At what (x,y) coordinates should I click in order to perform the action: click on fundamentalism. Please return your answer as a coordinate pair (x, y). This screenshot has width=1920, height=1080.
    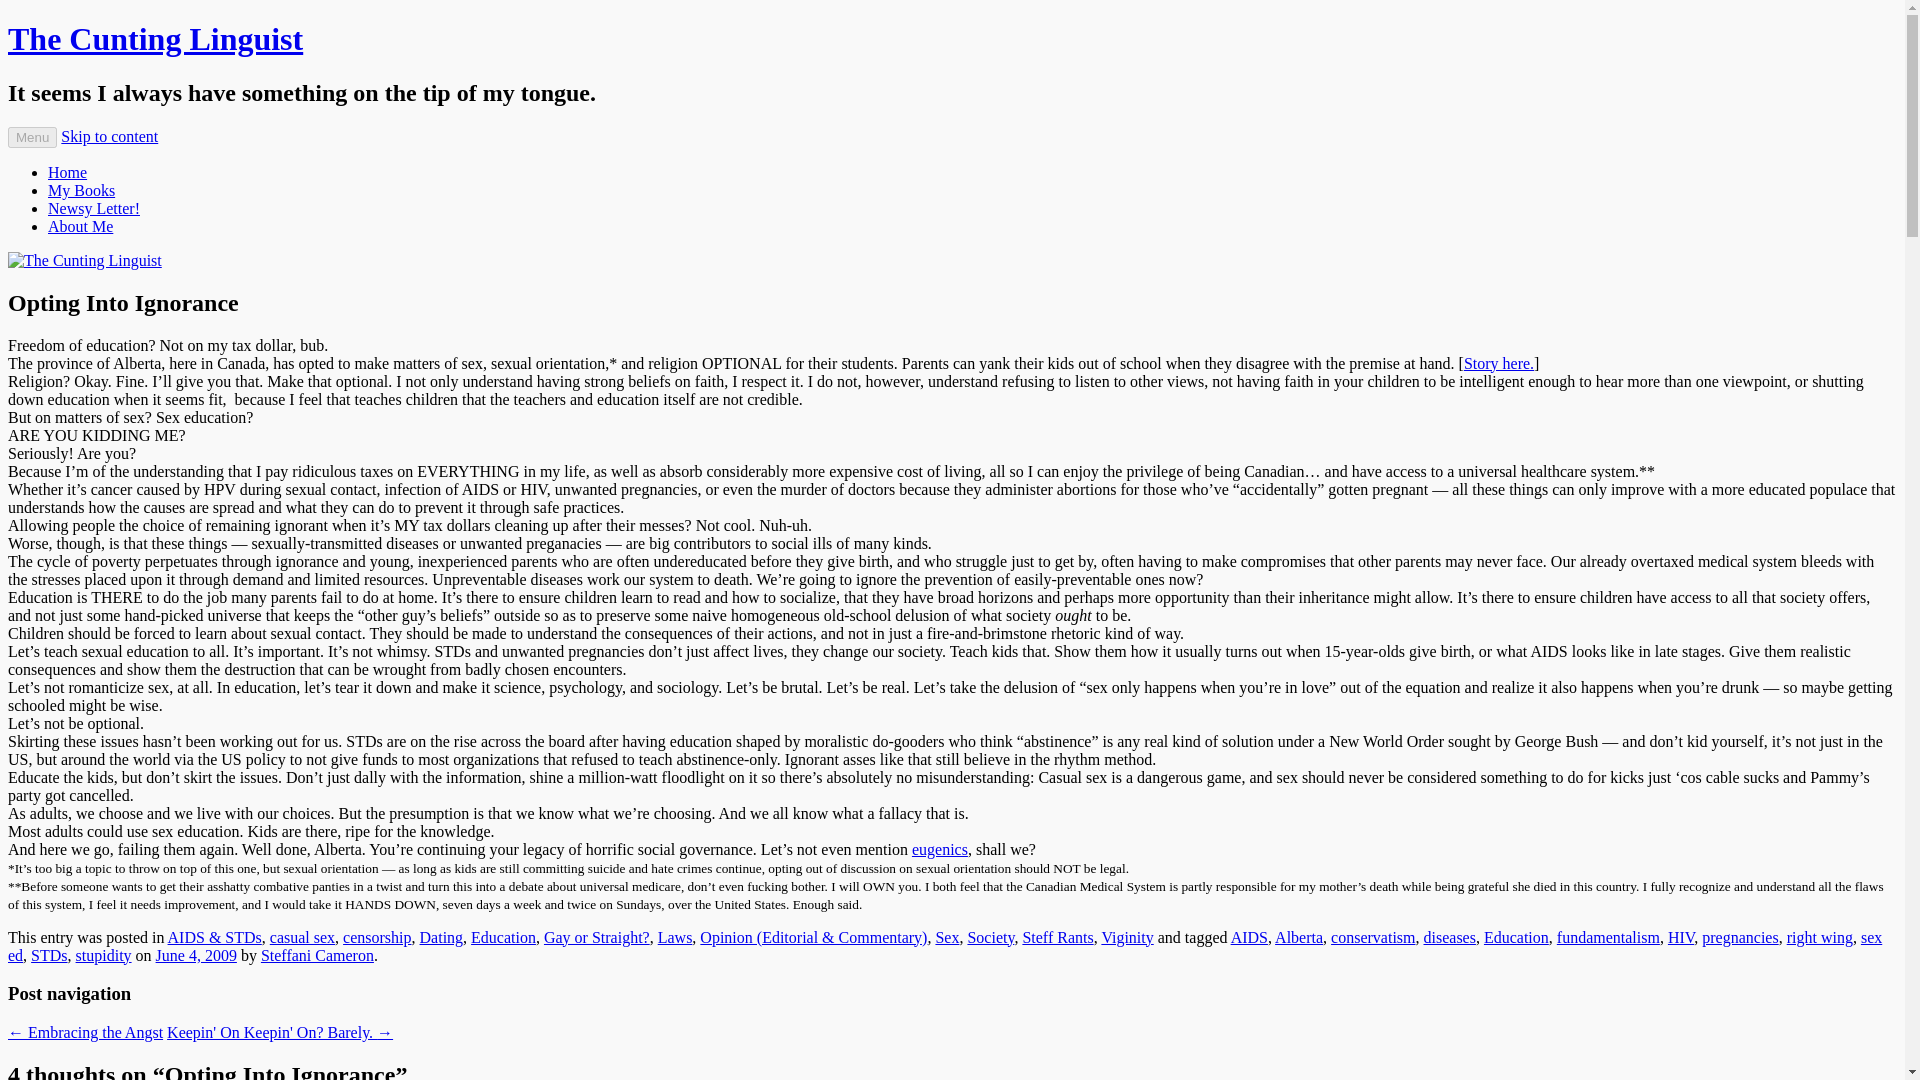
    Looking at the image, I should click on (1608, 937).